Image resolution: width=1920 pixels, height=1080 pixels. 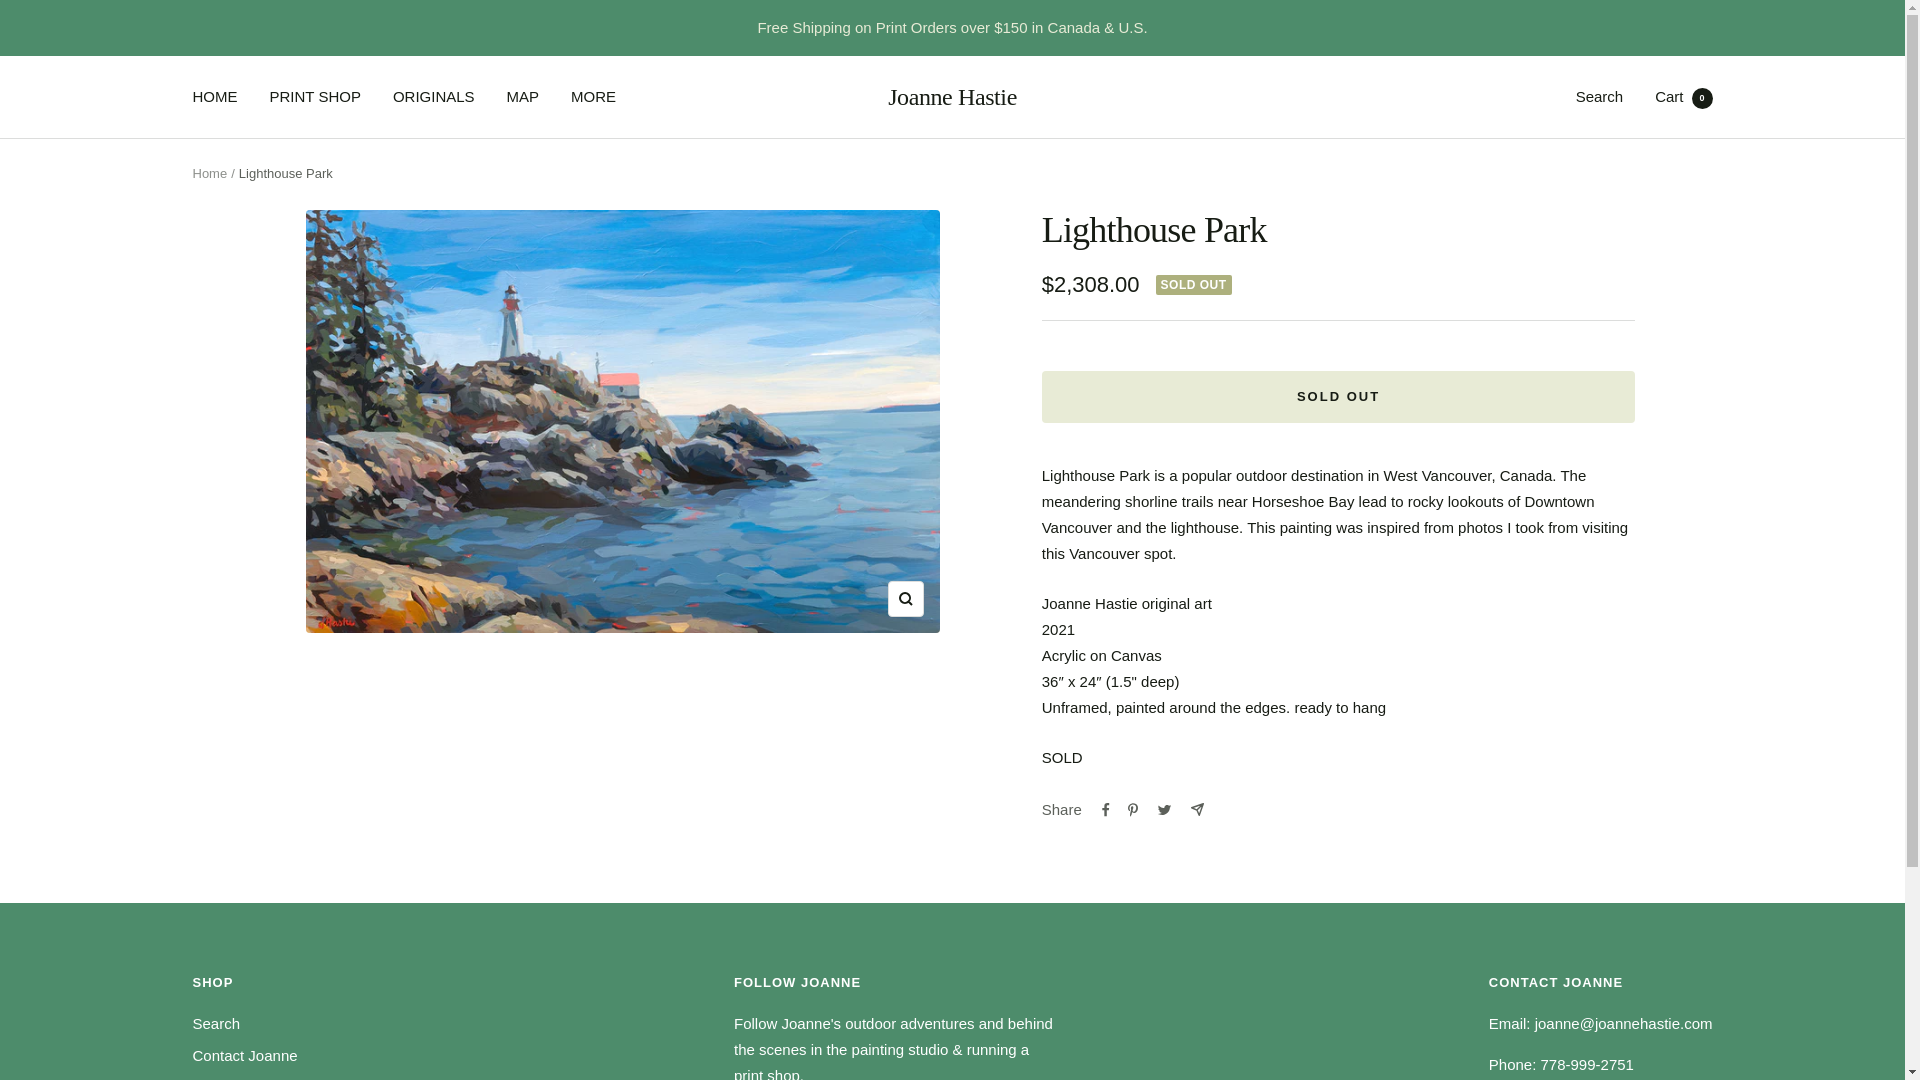 I want to click on Privacy Policy, so click(x=238, y=1077).